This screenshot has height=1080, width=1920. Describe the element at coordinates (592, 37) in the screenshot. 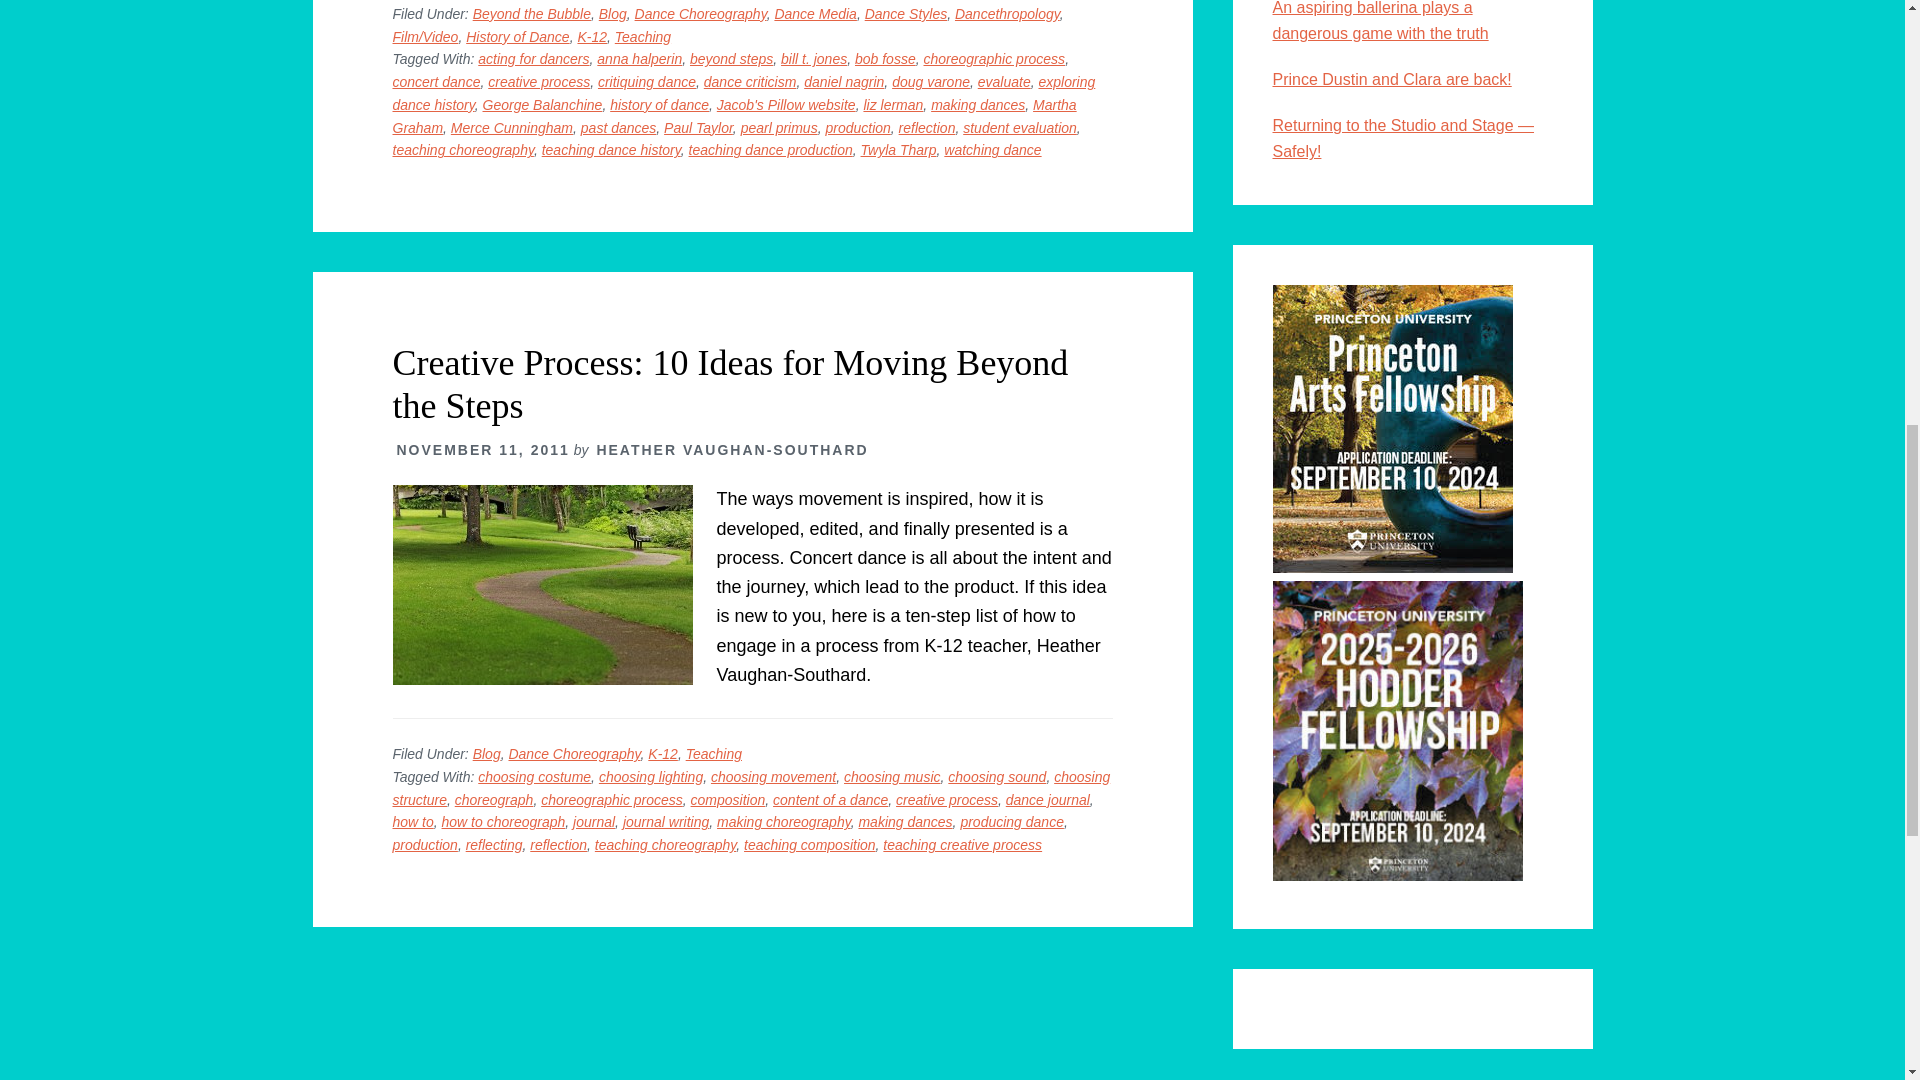

I see `K-12` at that location.